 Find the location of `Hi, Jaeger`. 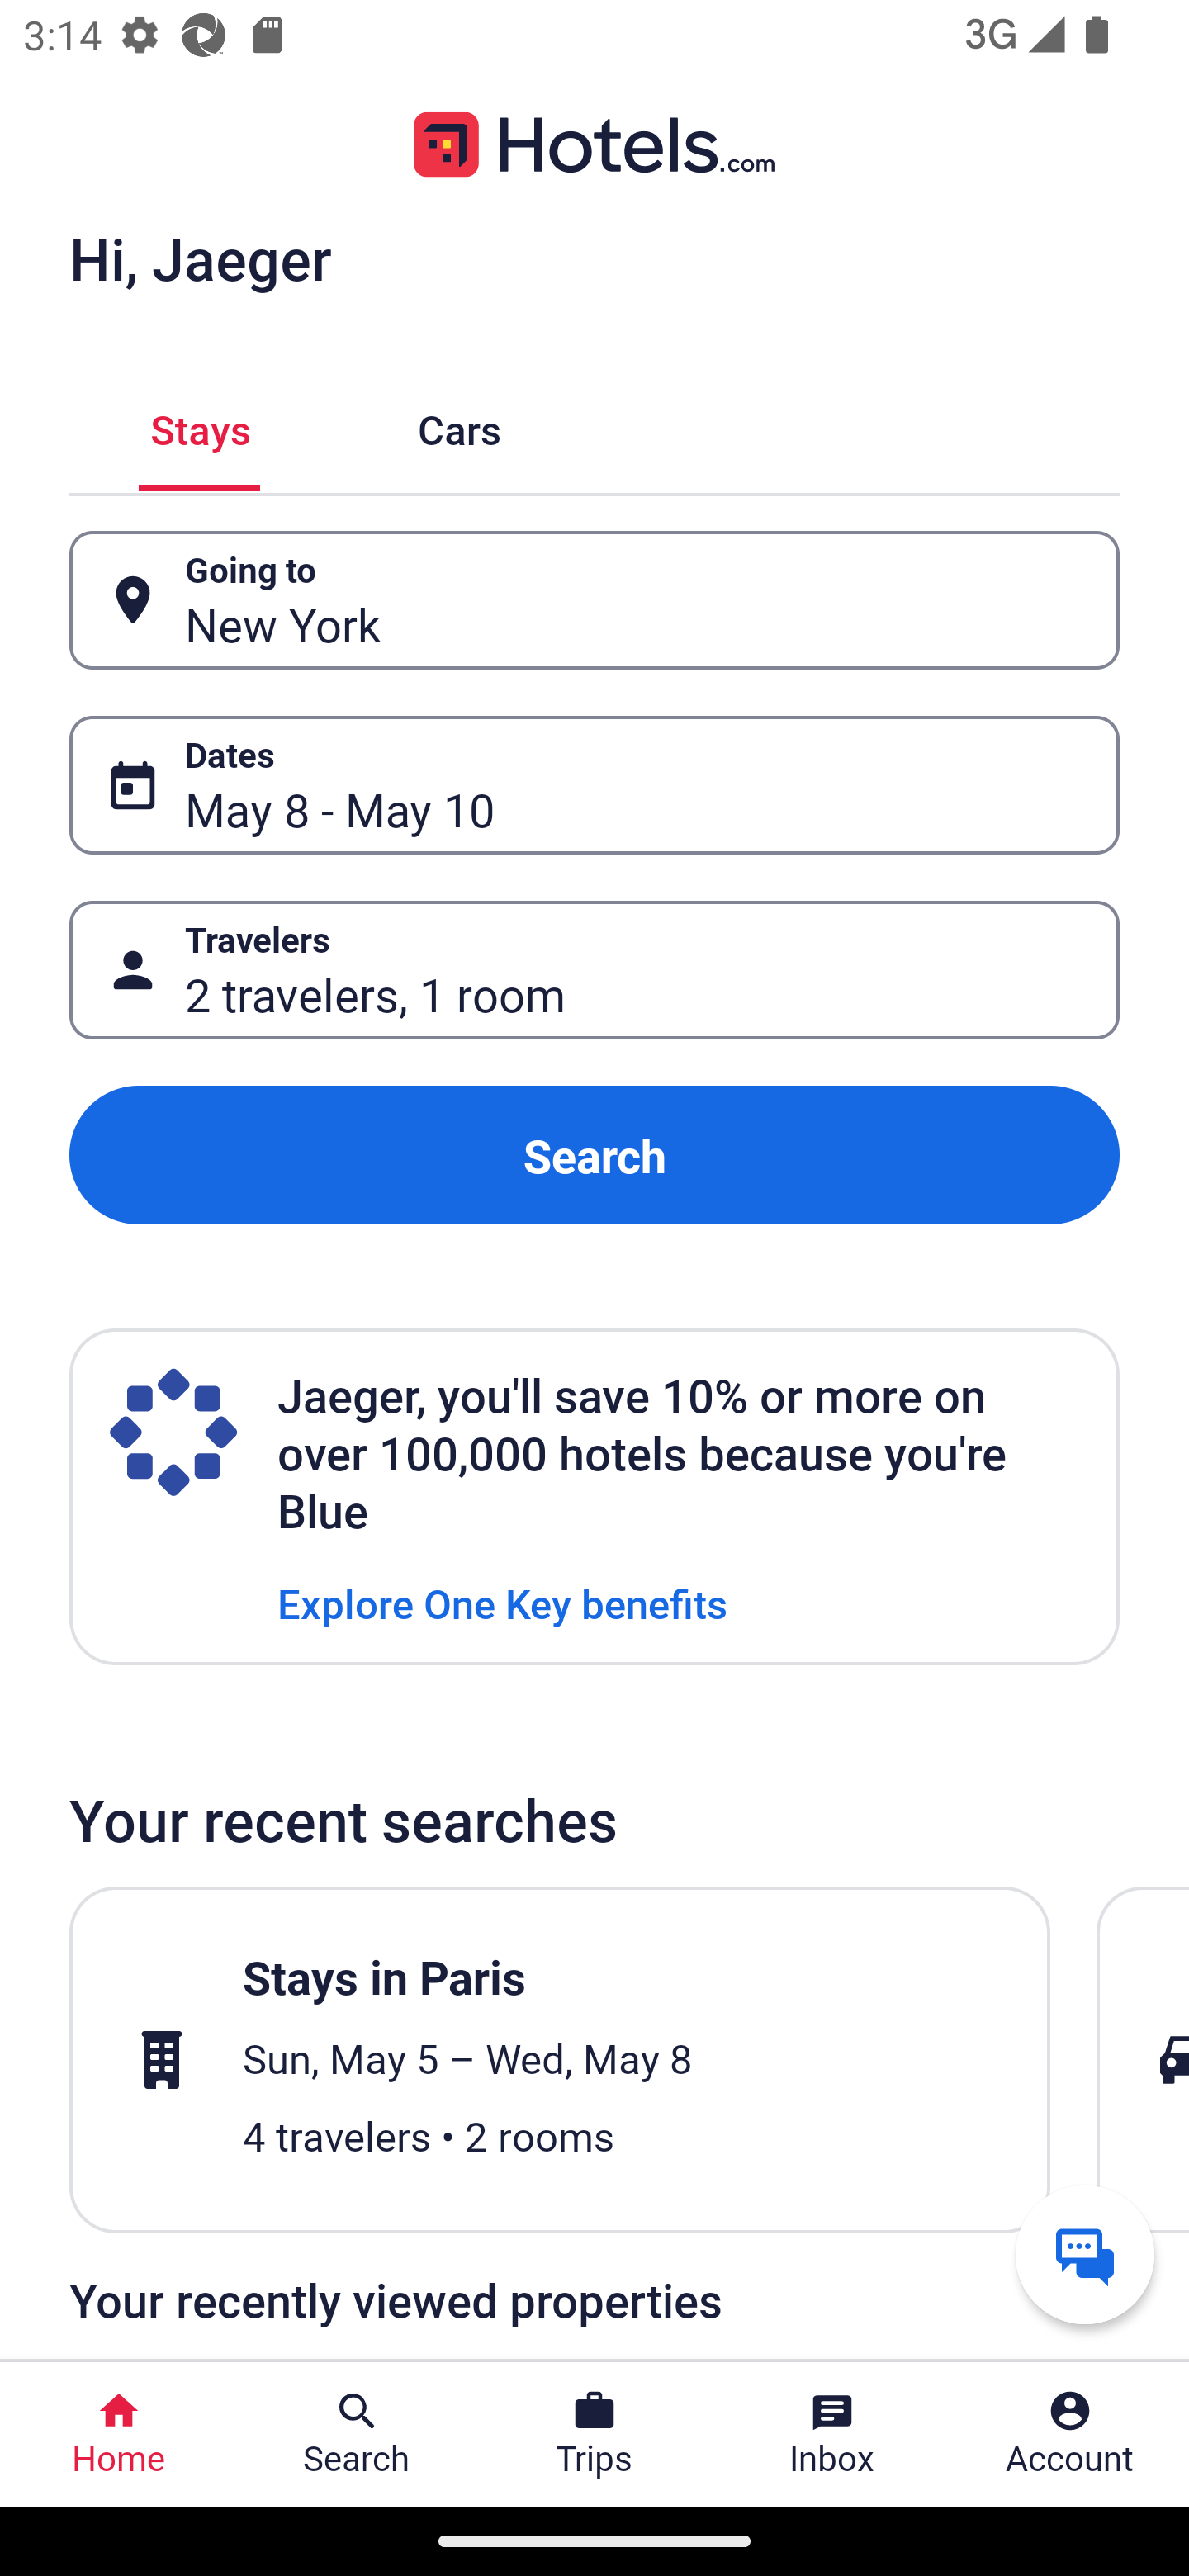

Hi, Jaeger is located at coordinates (200, 258).